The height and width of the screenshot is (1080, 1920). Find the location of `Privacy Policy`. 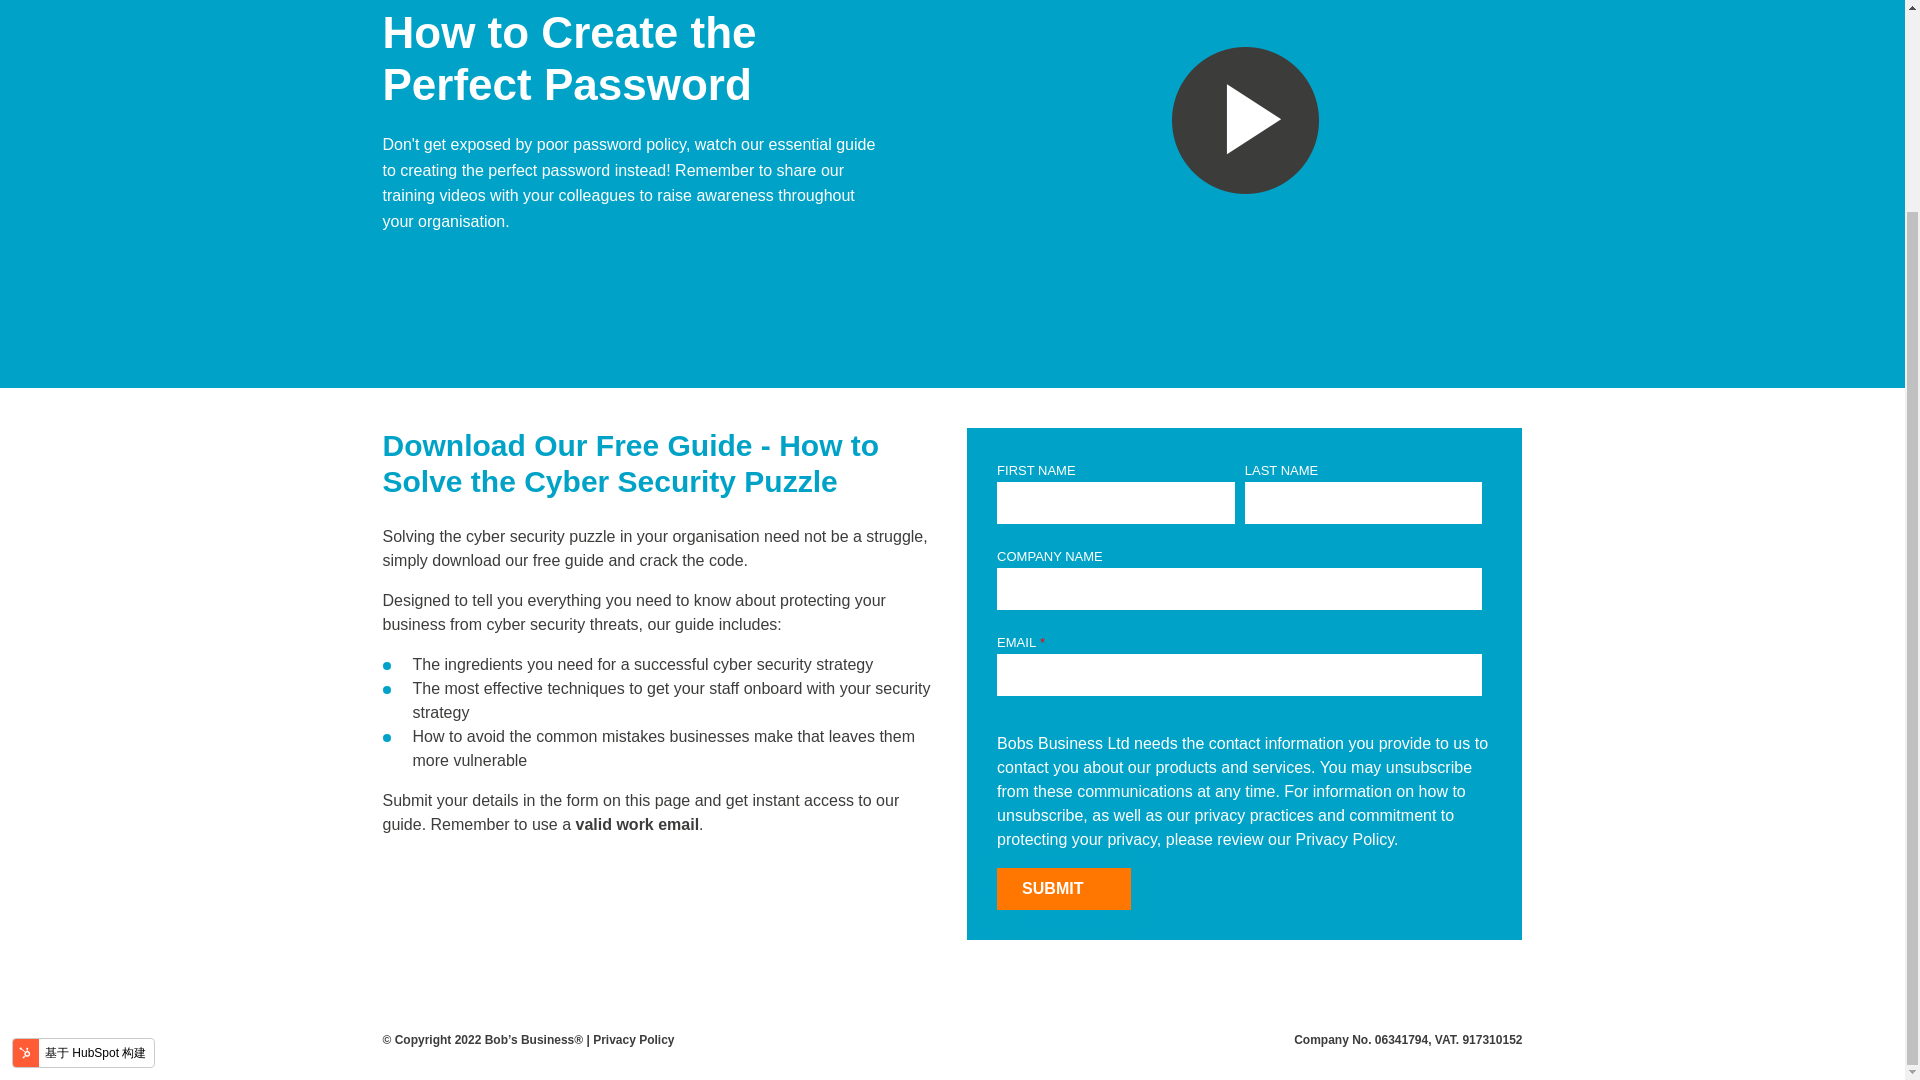

Privacy Policy is located at coordinates (633, 790).